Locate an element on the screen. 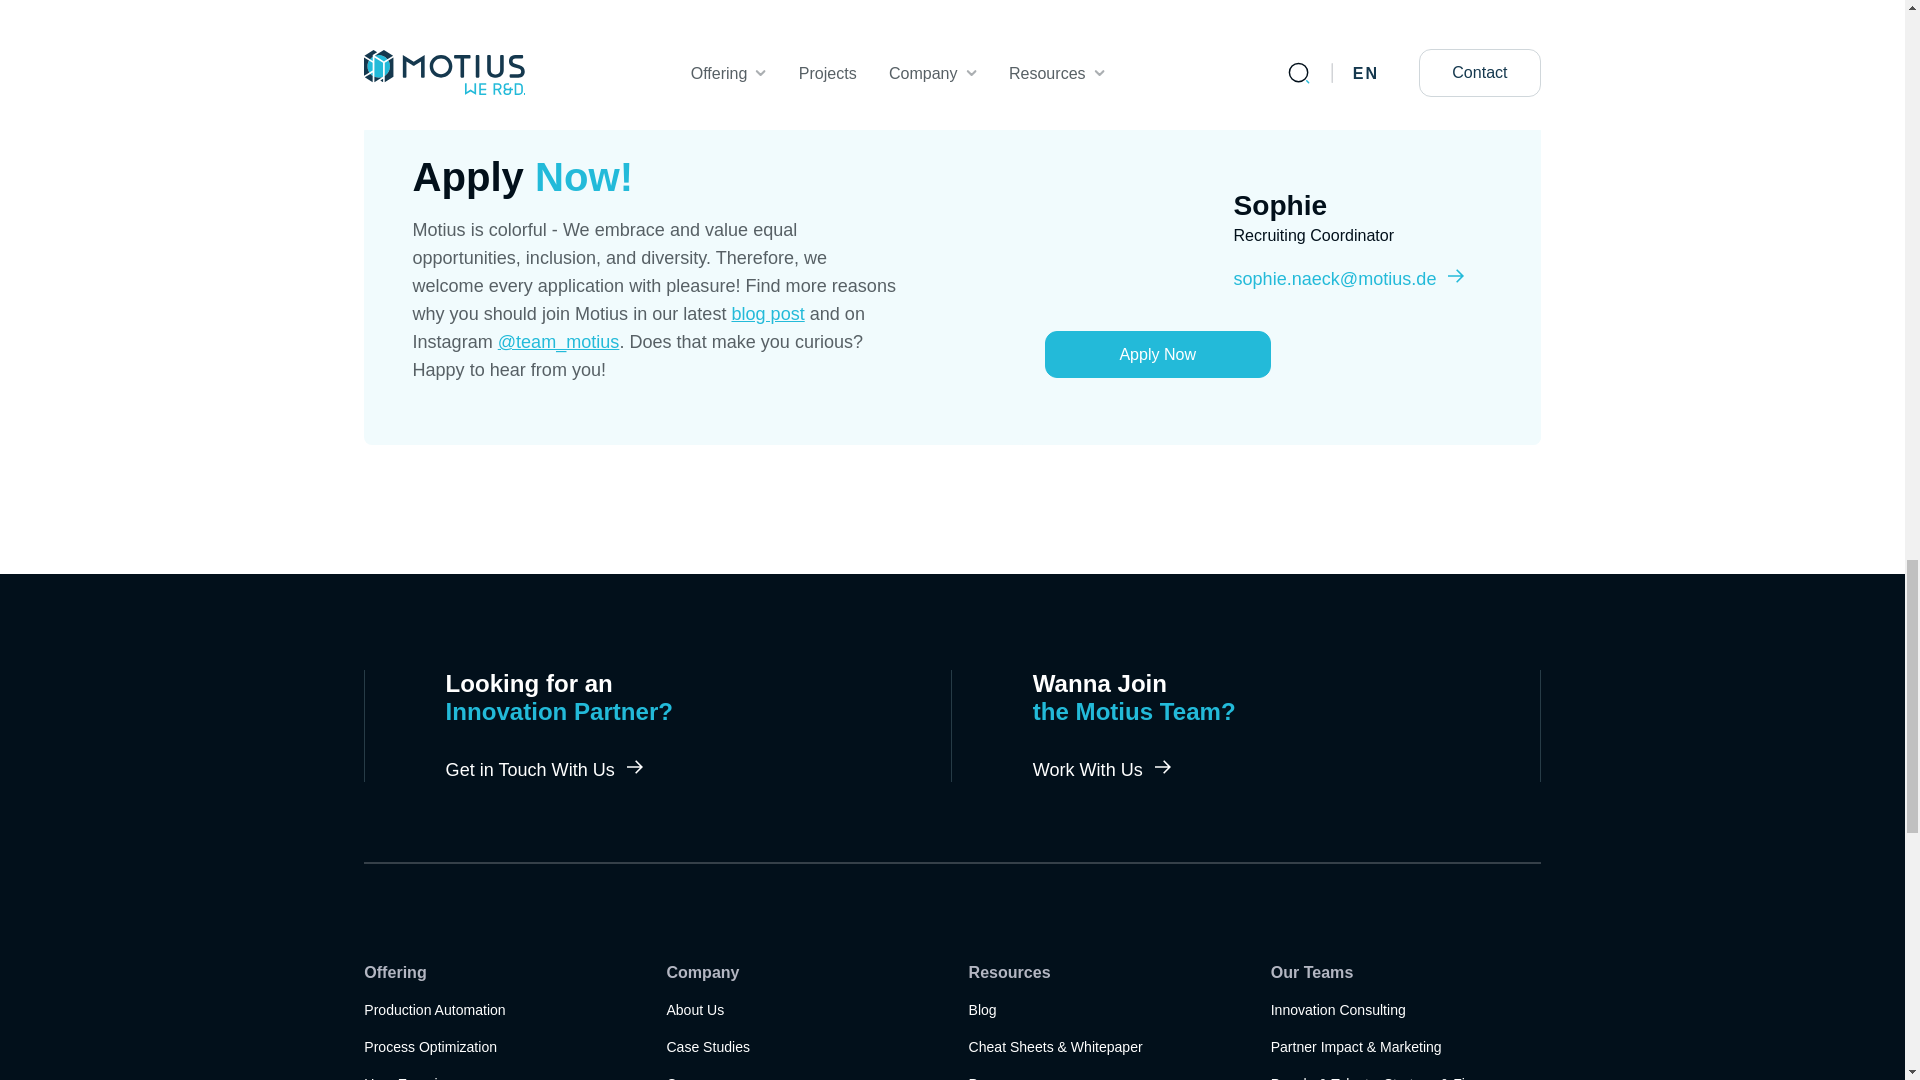 This screenshot has width=1920, height=1080. Career is located at coordinates (694, 1010).